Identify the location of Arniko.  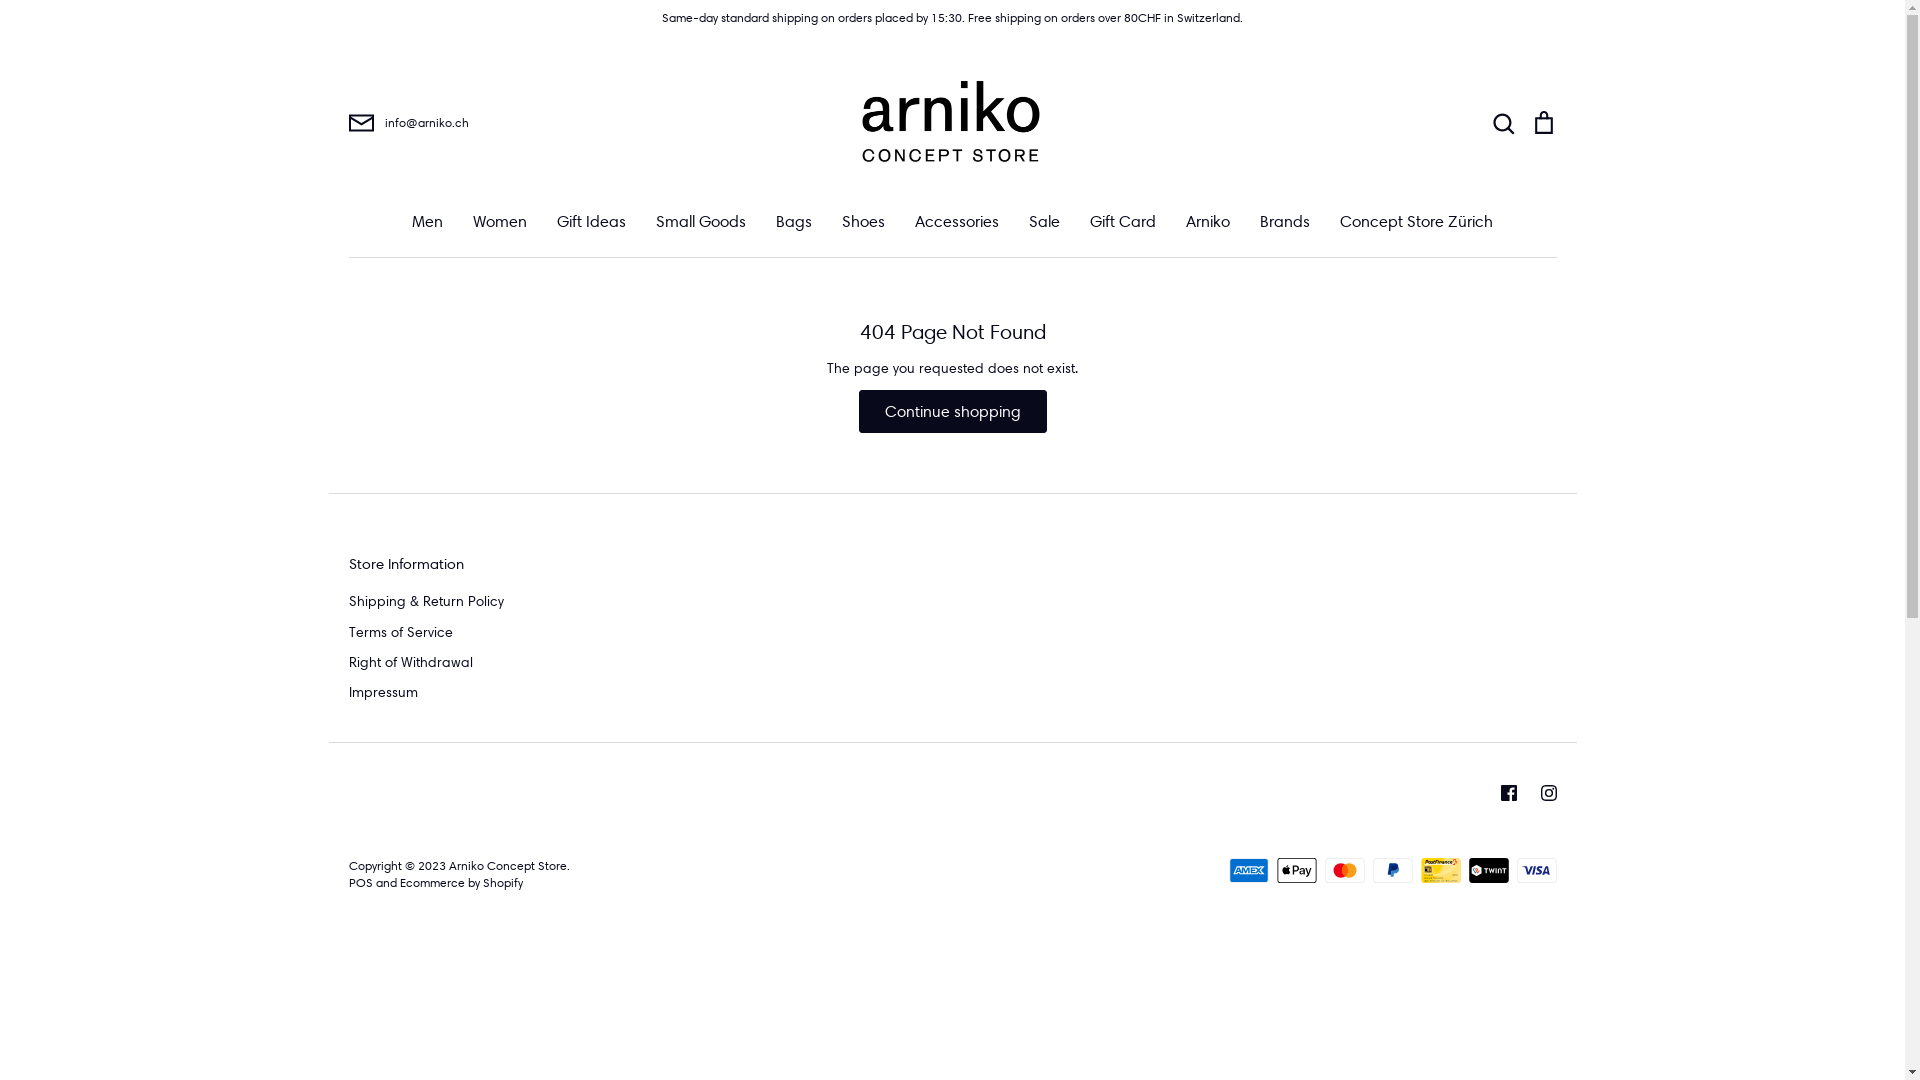
(1208, 222).